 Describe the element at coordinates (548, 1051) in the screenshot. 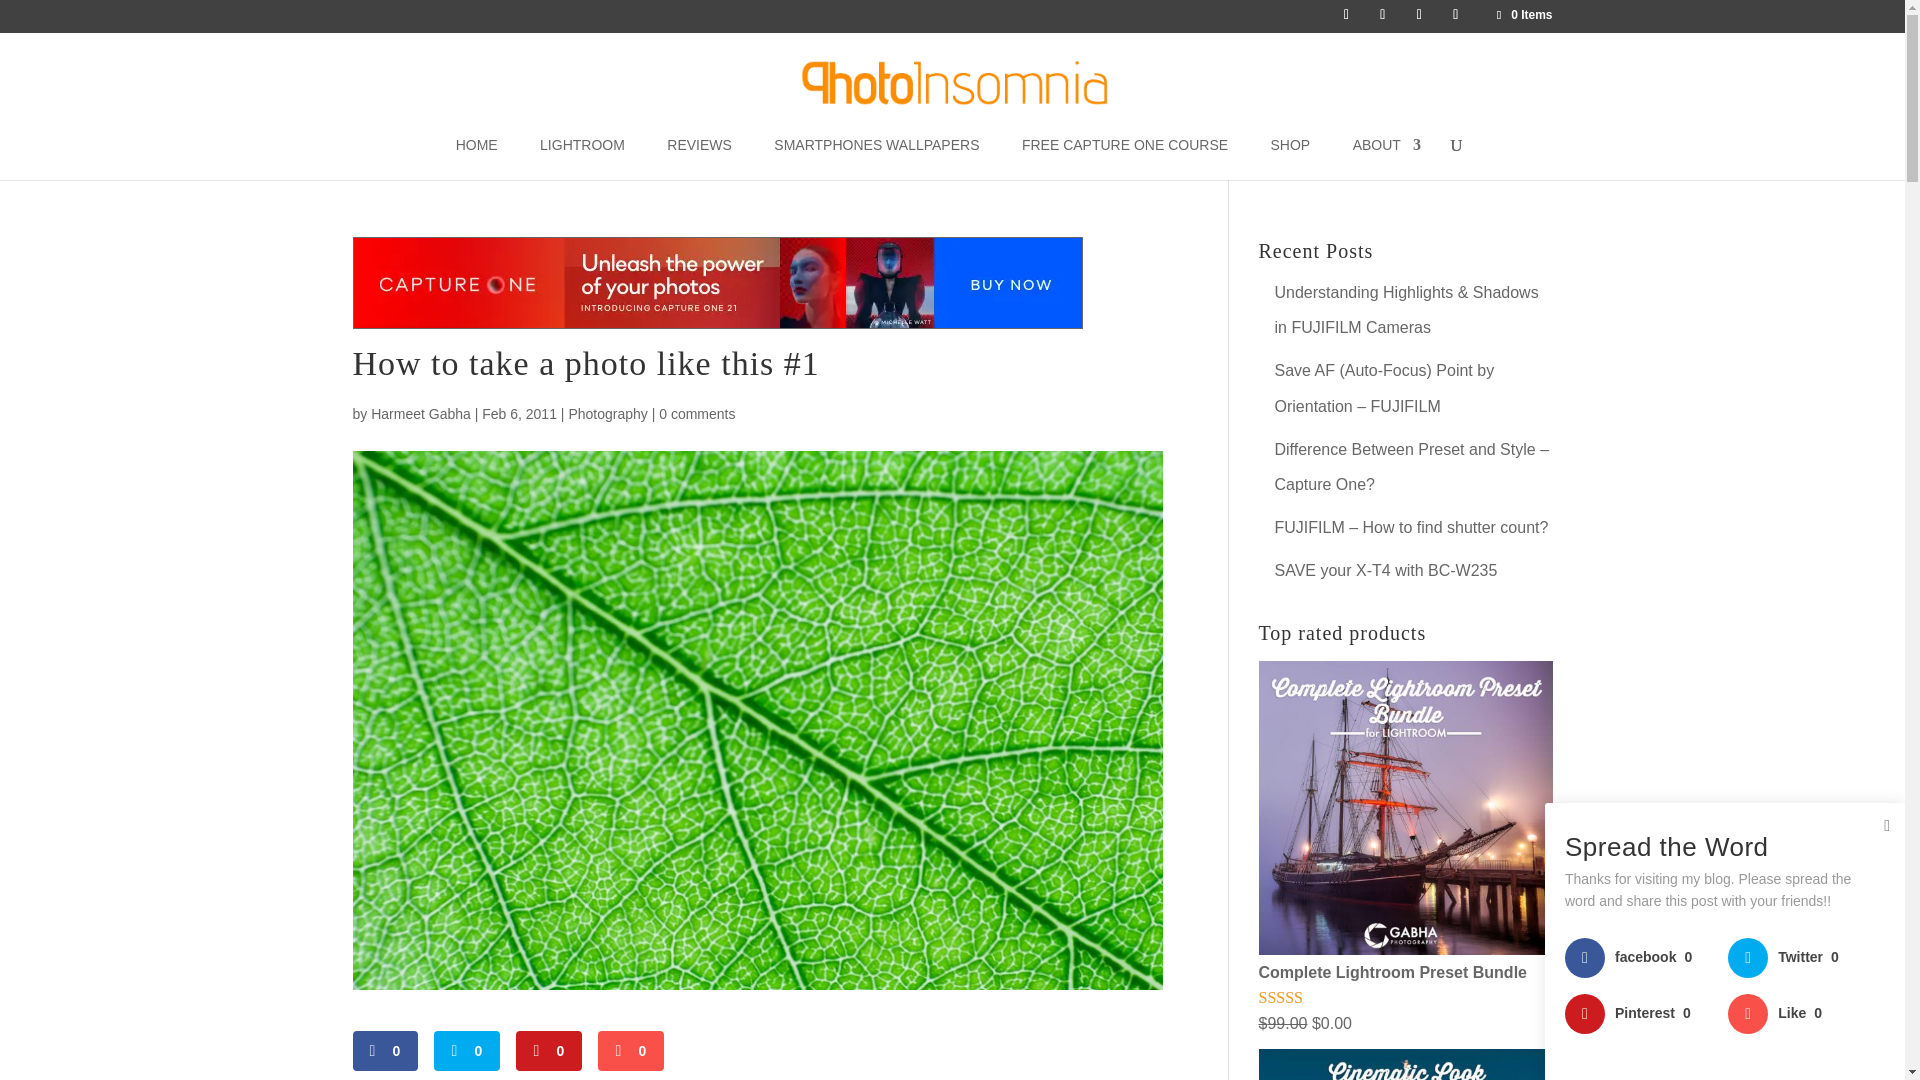

I see `0` at that location.